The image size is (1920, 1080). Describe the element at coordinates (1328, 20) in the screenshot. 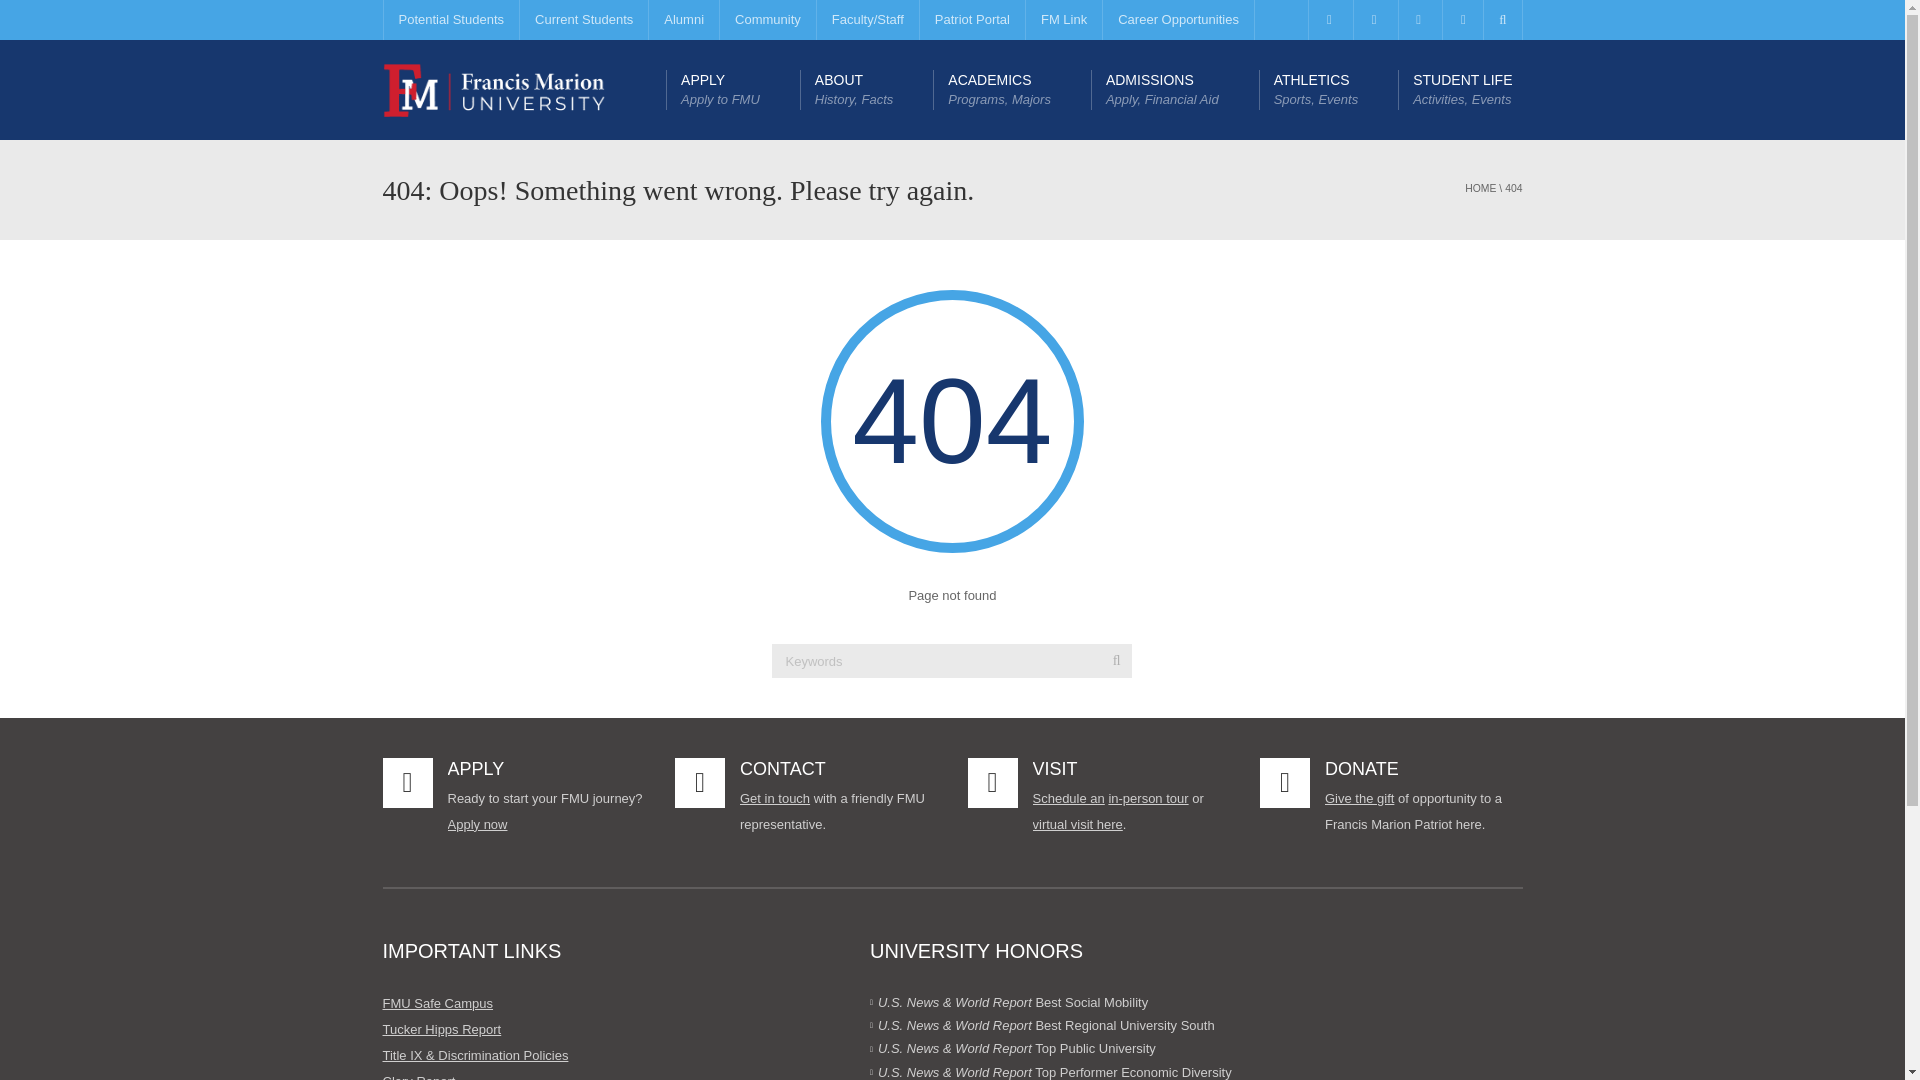

I see `Francis Marion Facebook page` at that location.